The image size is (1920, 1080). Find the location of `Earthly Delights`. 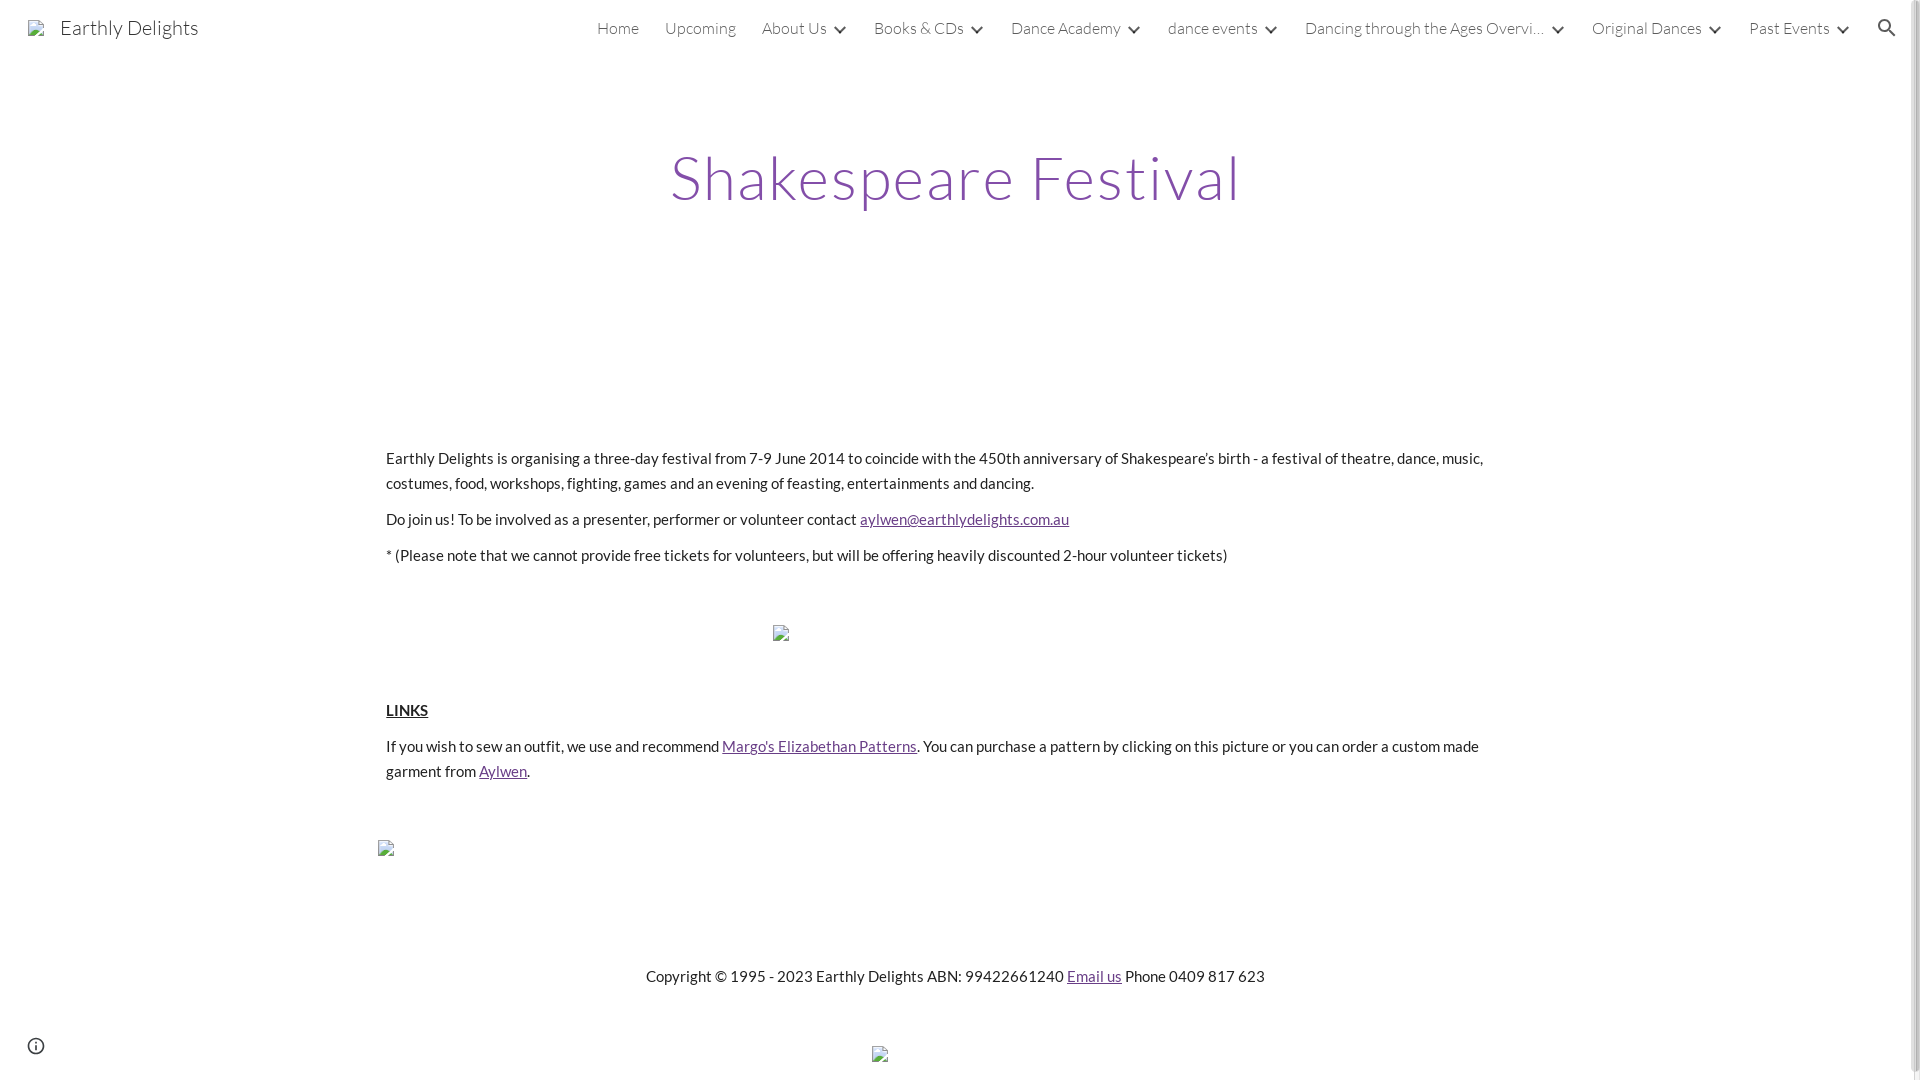

Earthly Delights is located at coordinates (114, 26).